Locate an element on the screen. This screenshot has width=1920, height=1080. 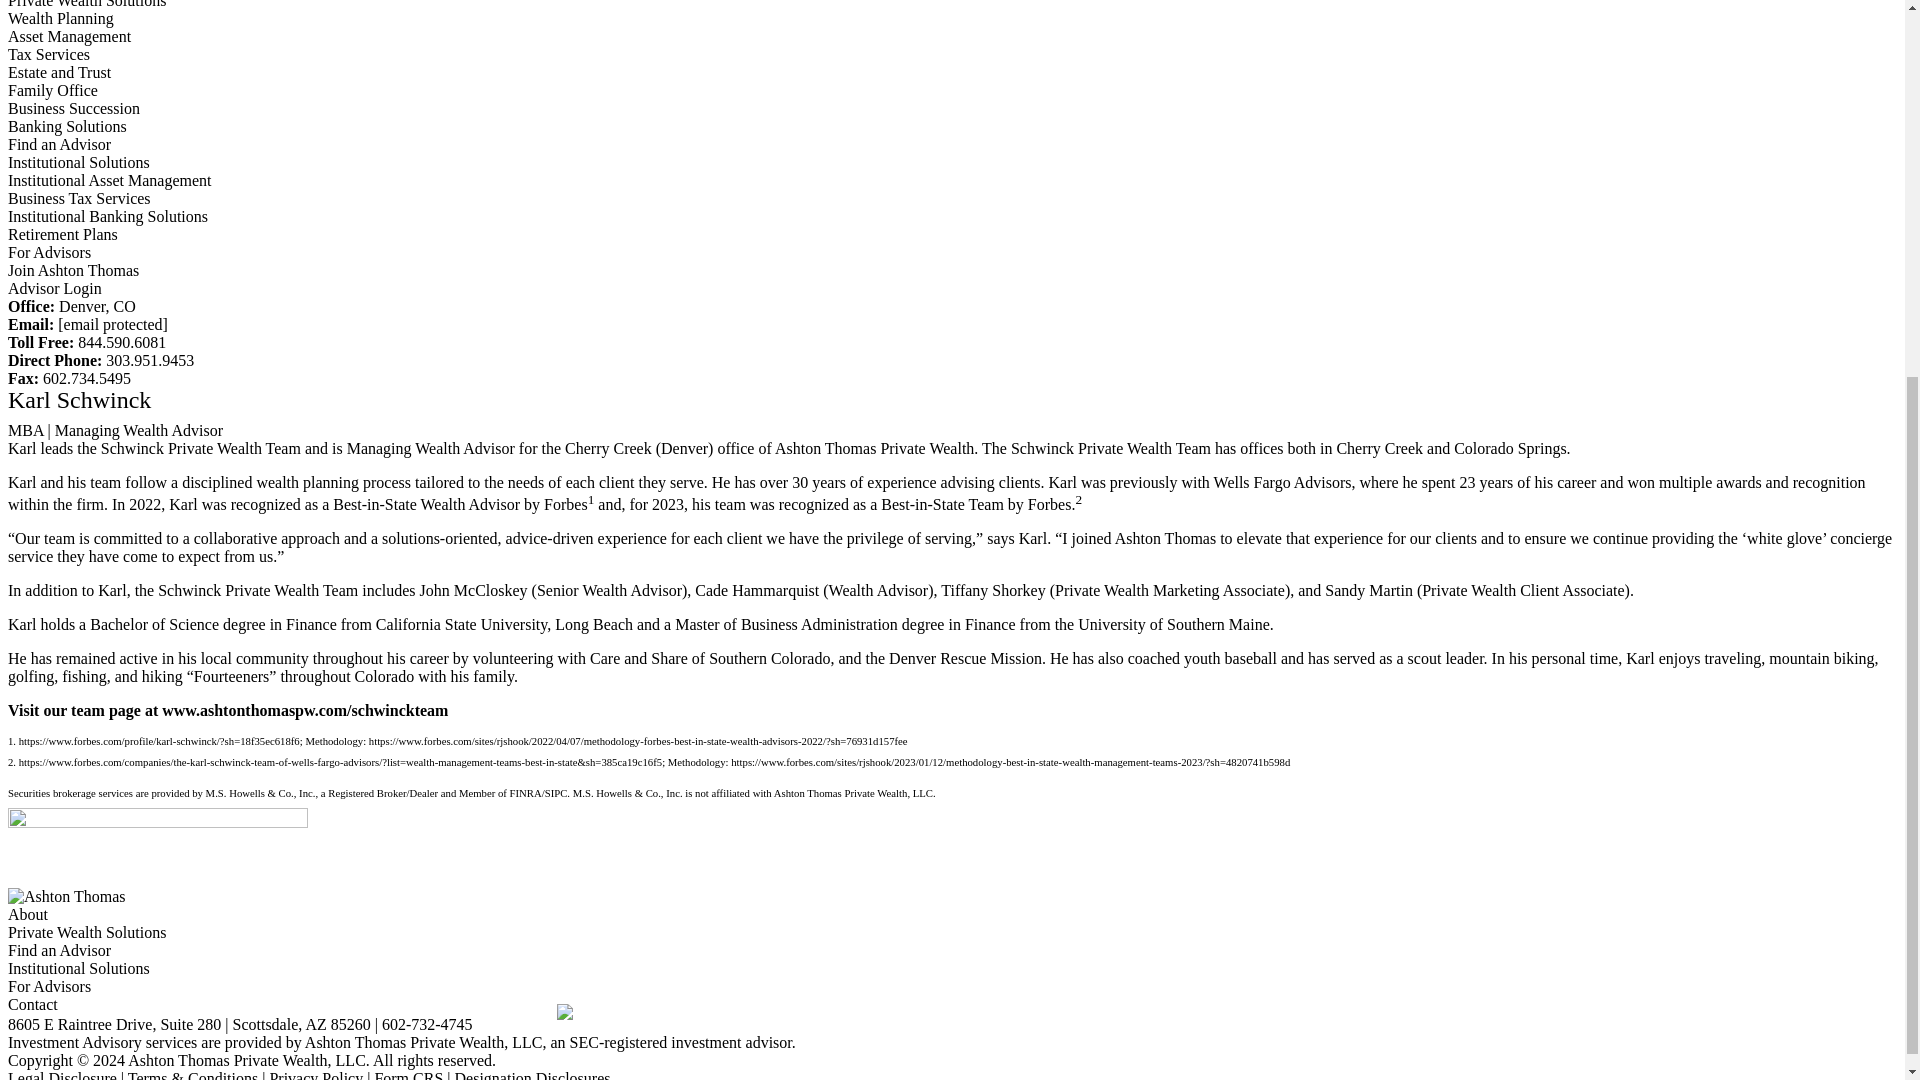
Business Succession is located at coordinates (74, 108).